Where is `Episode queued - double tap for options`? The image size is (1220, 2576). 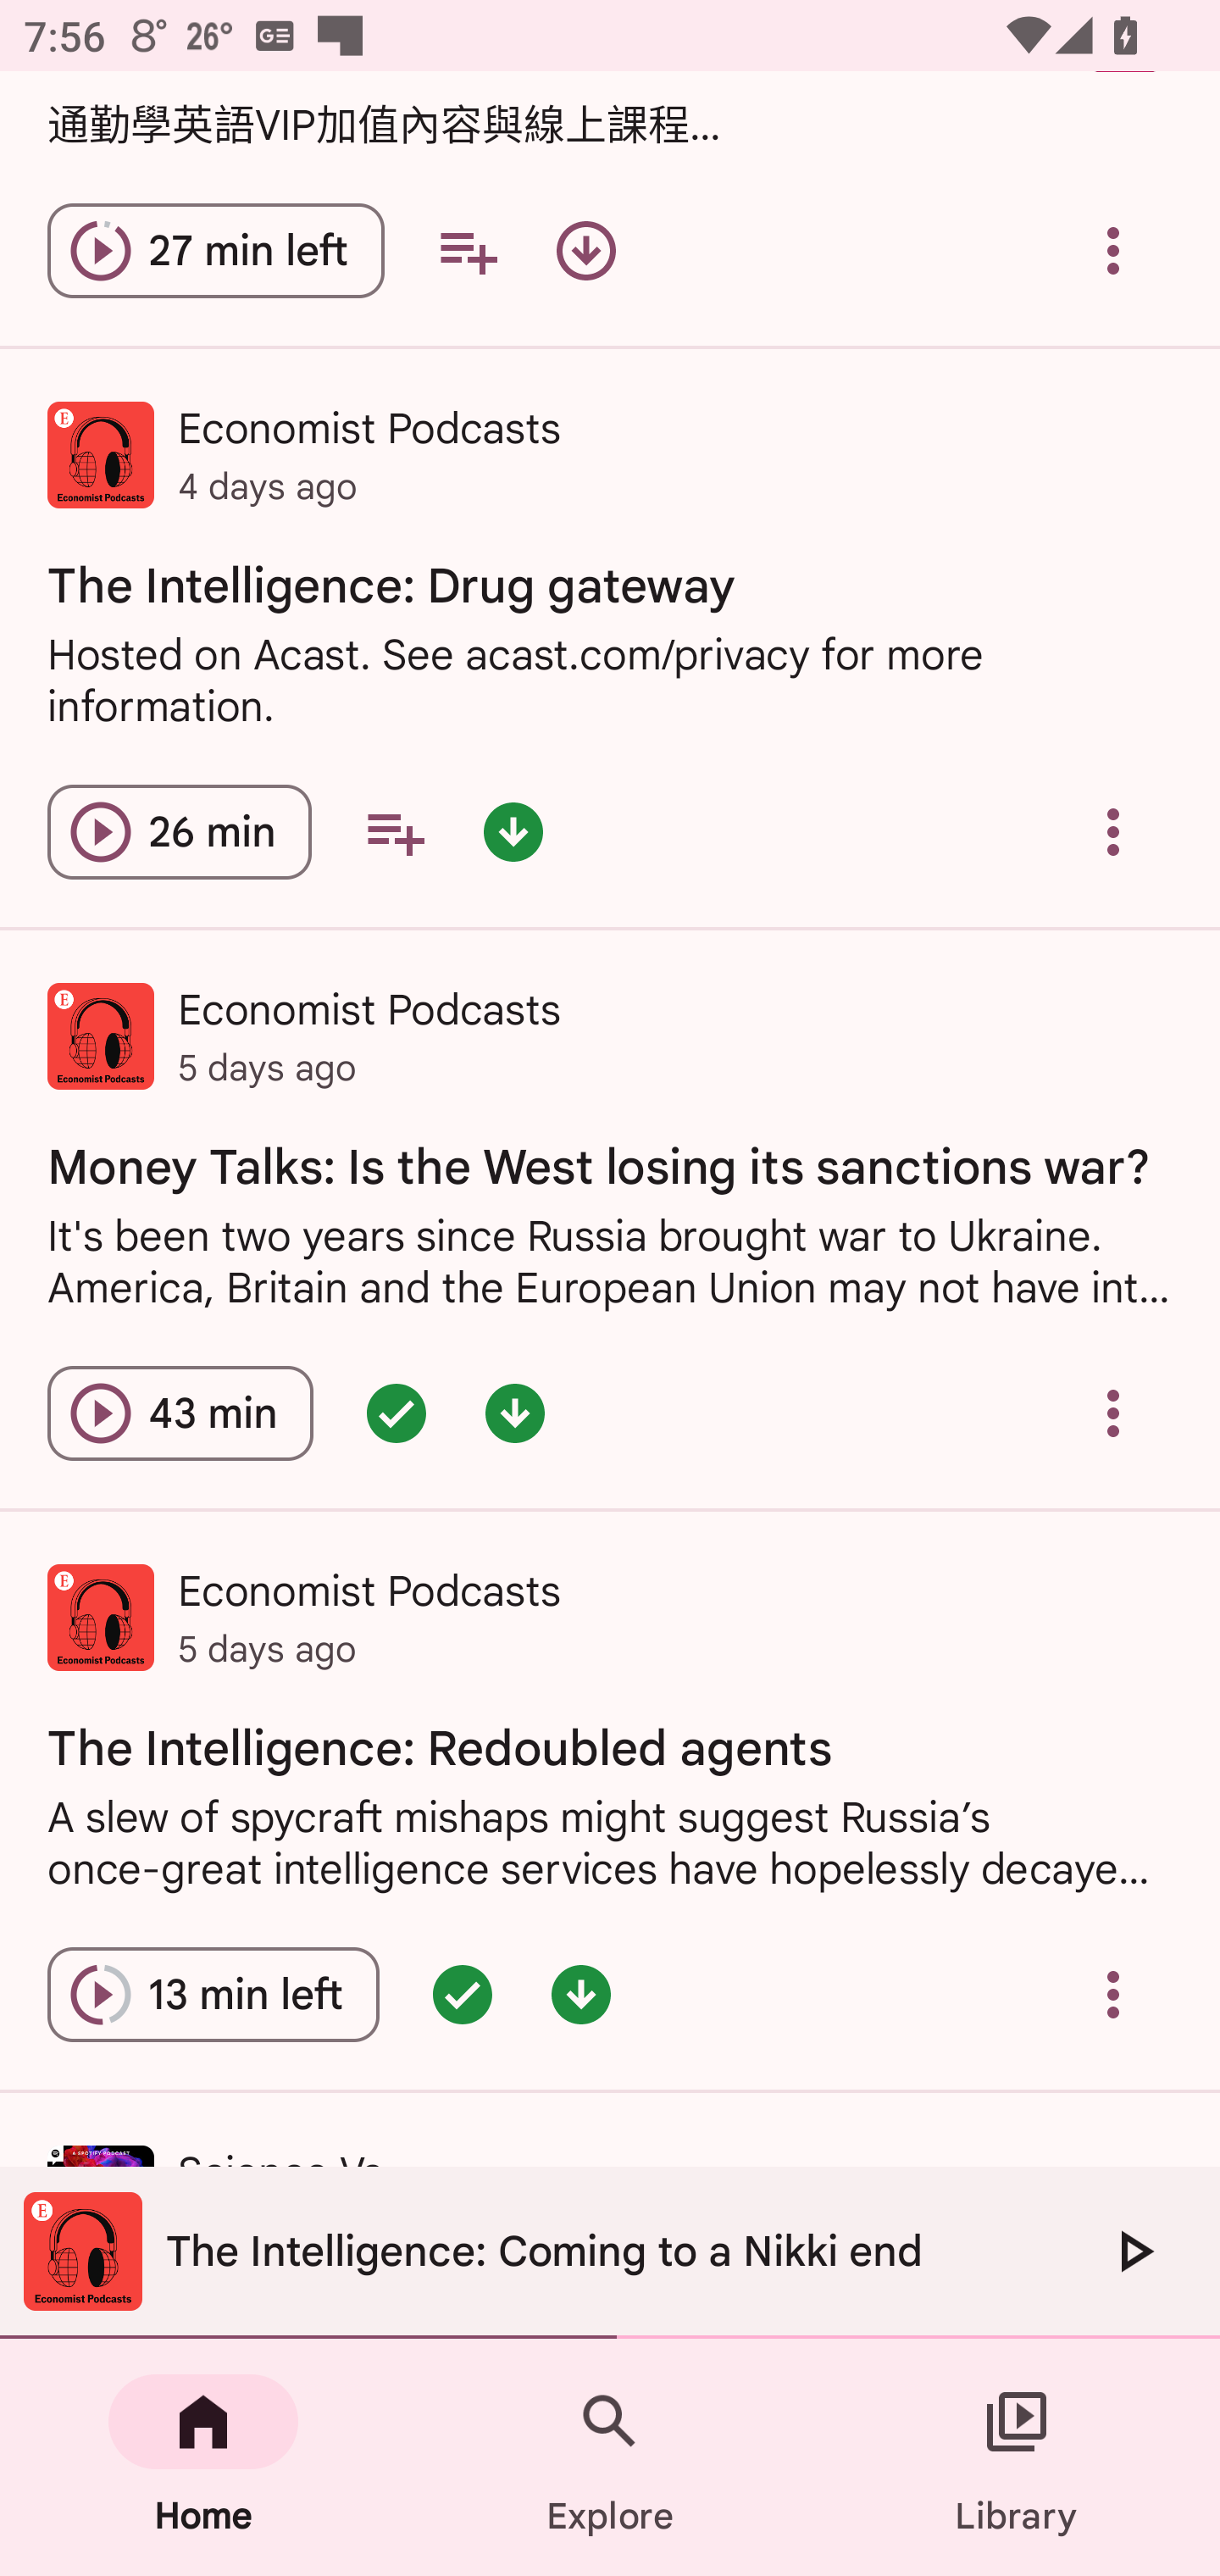 Episode queued - double tap for options is located at coordinates (463, 1995).